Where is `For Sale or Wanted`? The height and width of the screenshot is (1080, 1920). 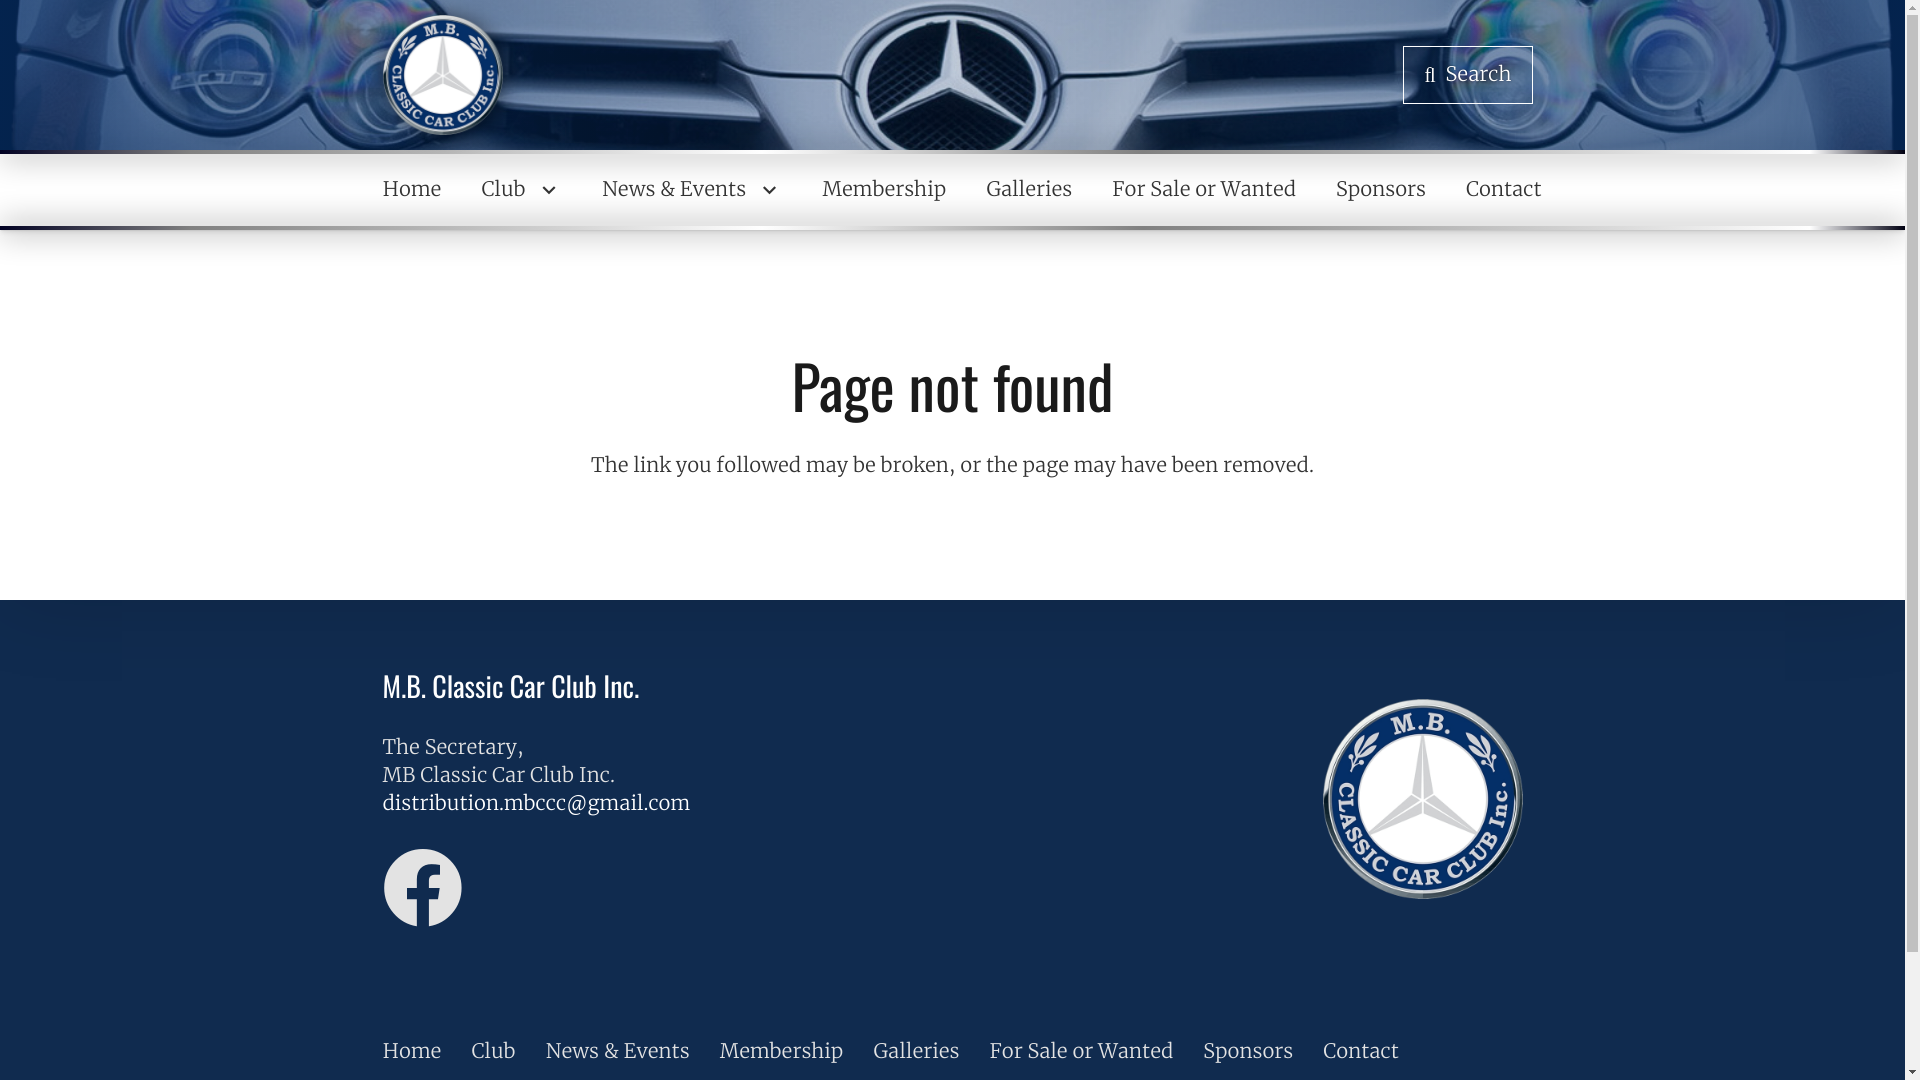
For Sale or Wanted is located at coordinates (1081, 1052).